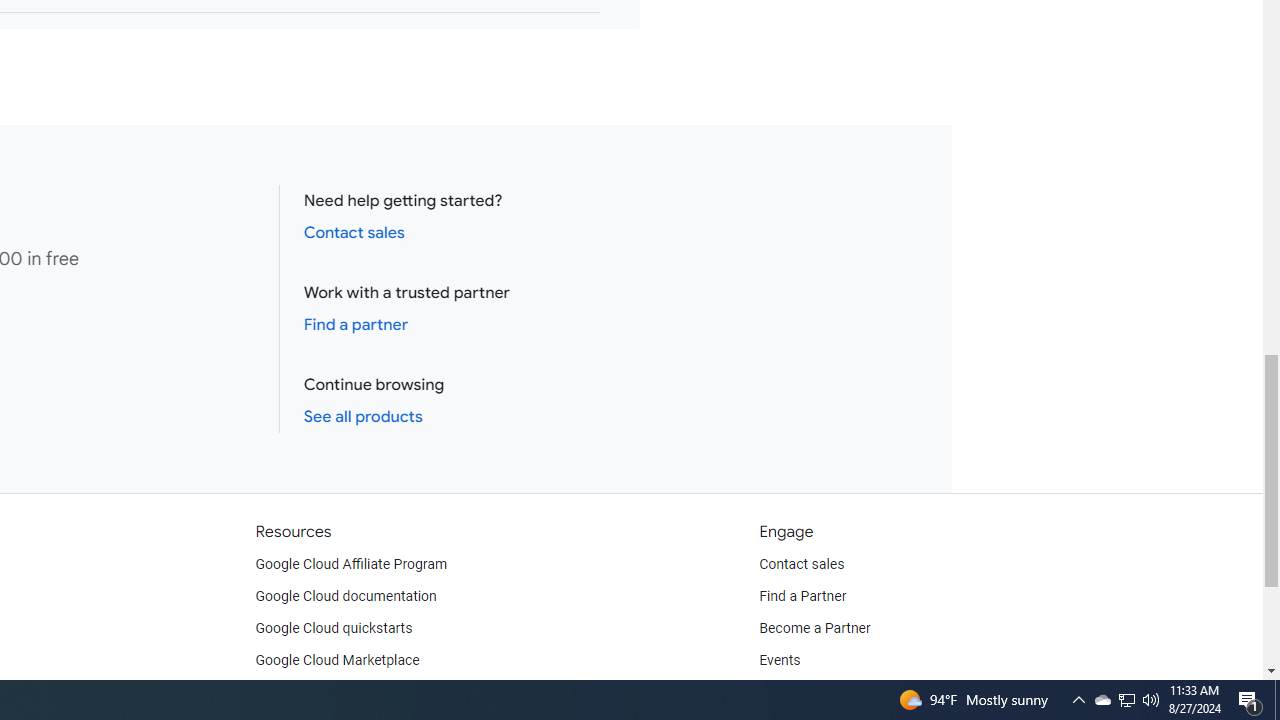  Describe the element at coordinates (362, 416) in the screenshot. I see `See all products` at that location.